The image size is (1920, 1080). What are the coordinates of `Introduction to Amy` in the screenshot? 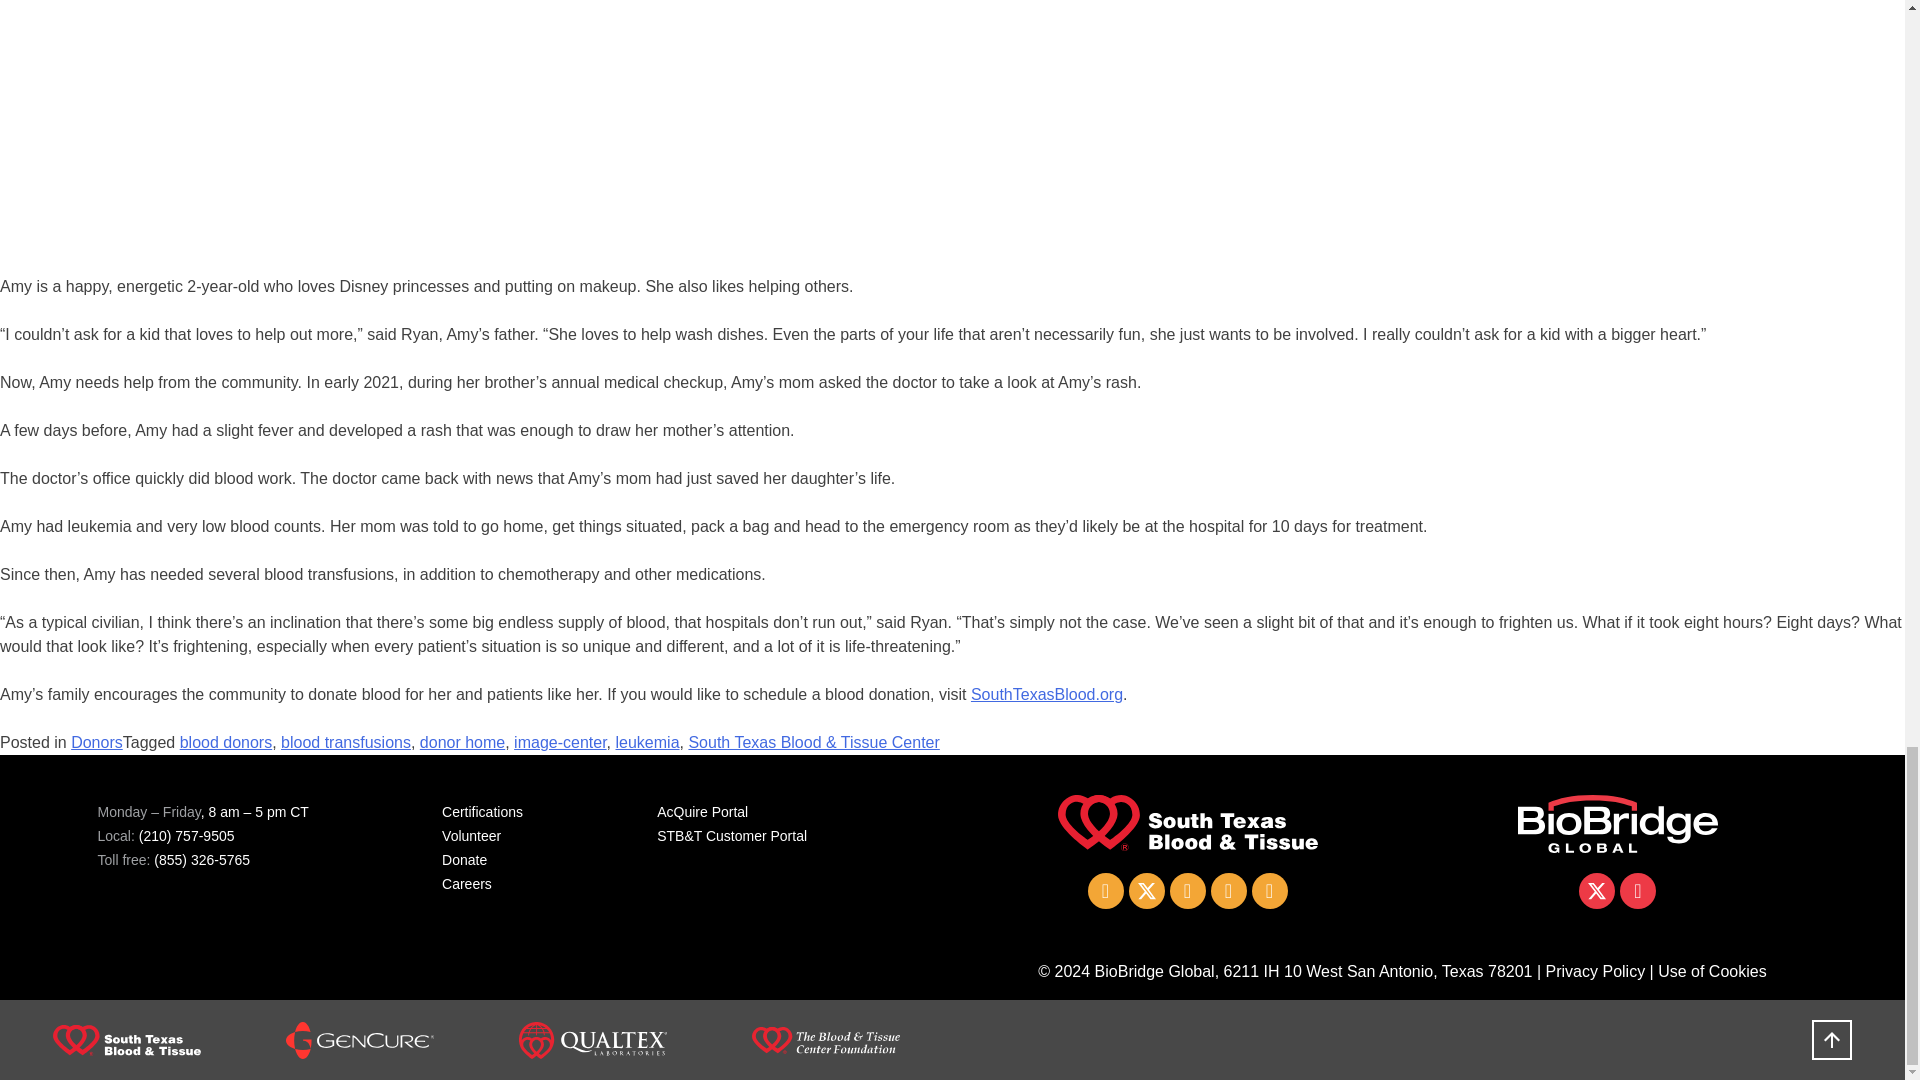 It's located at (320, 126).